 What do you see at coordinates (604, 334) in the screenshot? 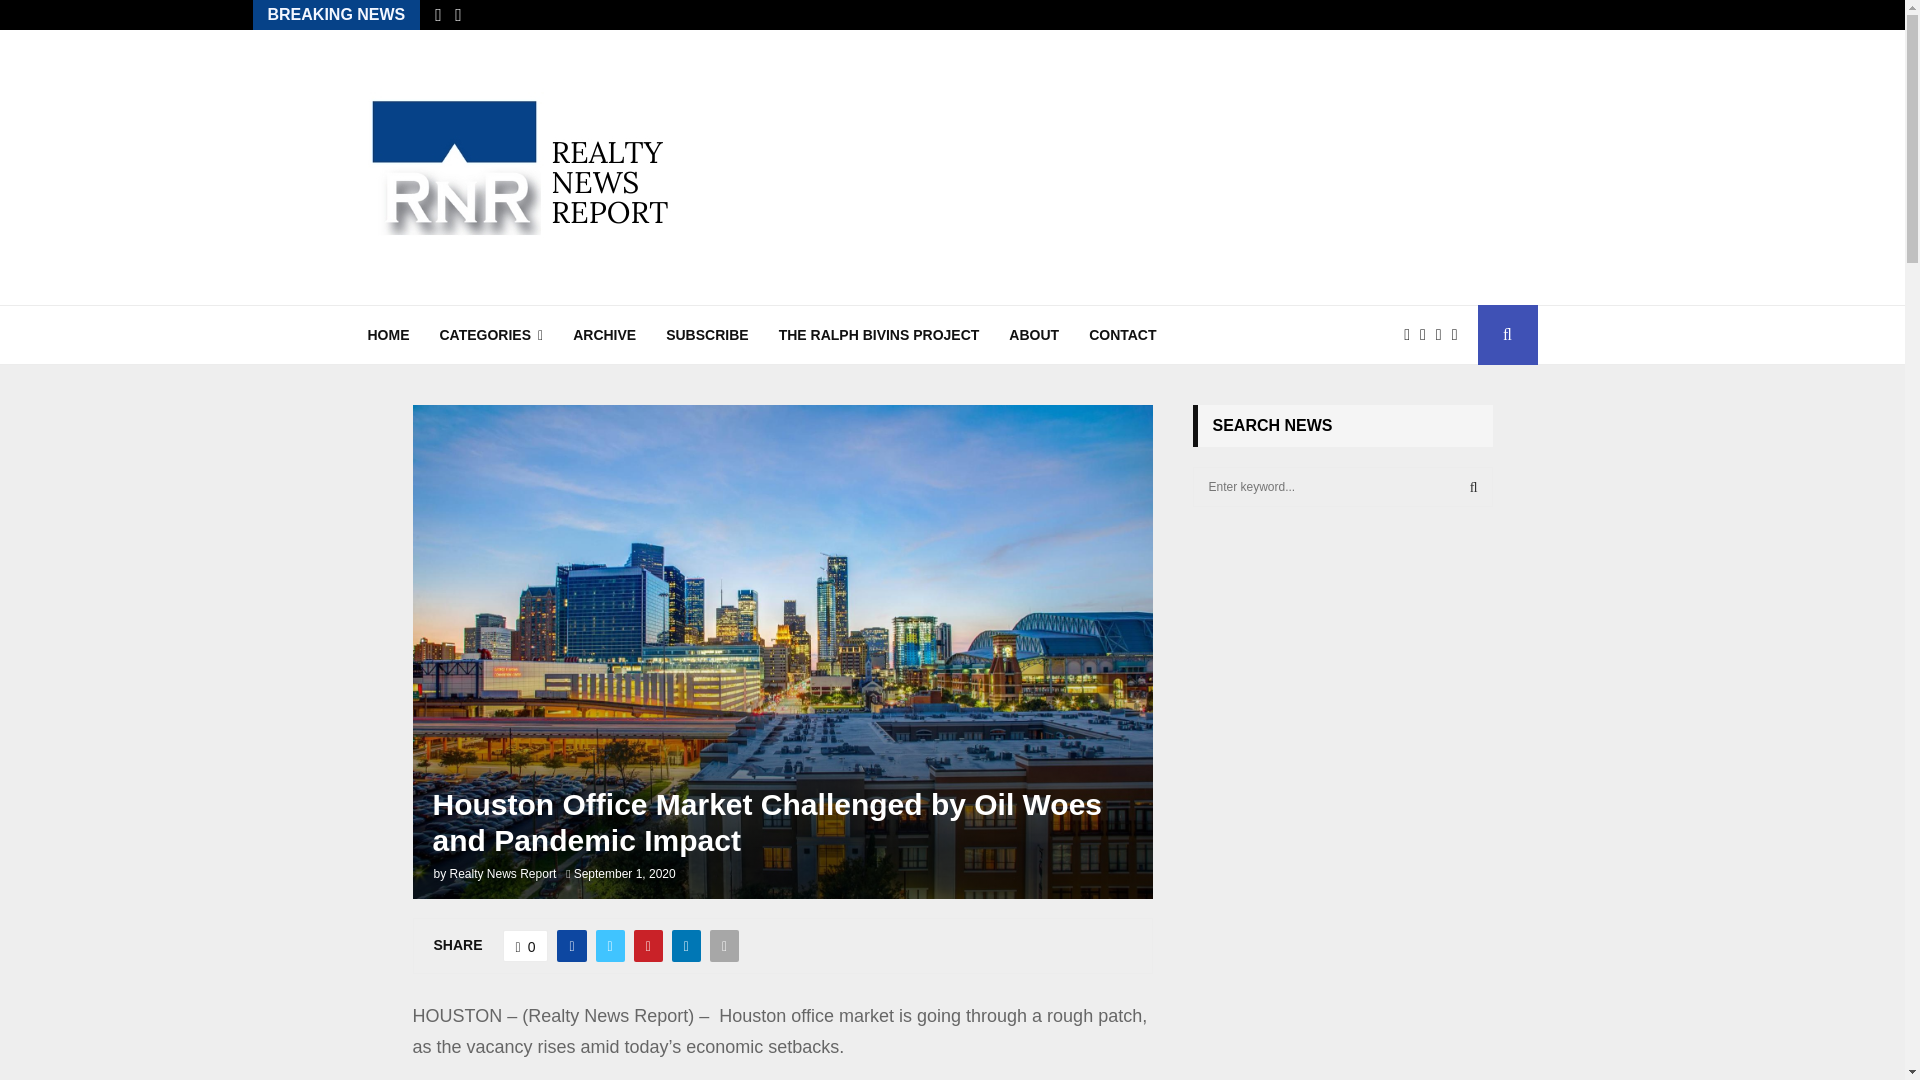
I see `ARCHIVE` at bounding box center [604, 334].